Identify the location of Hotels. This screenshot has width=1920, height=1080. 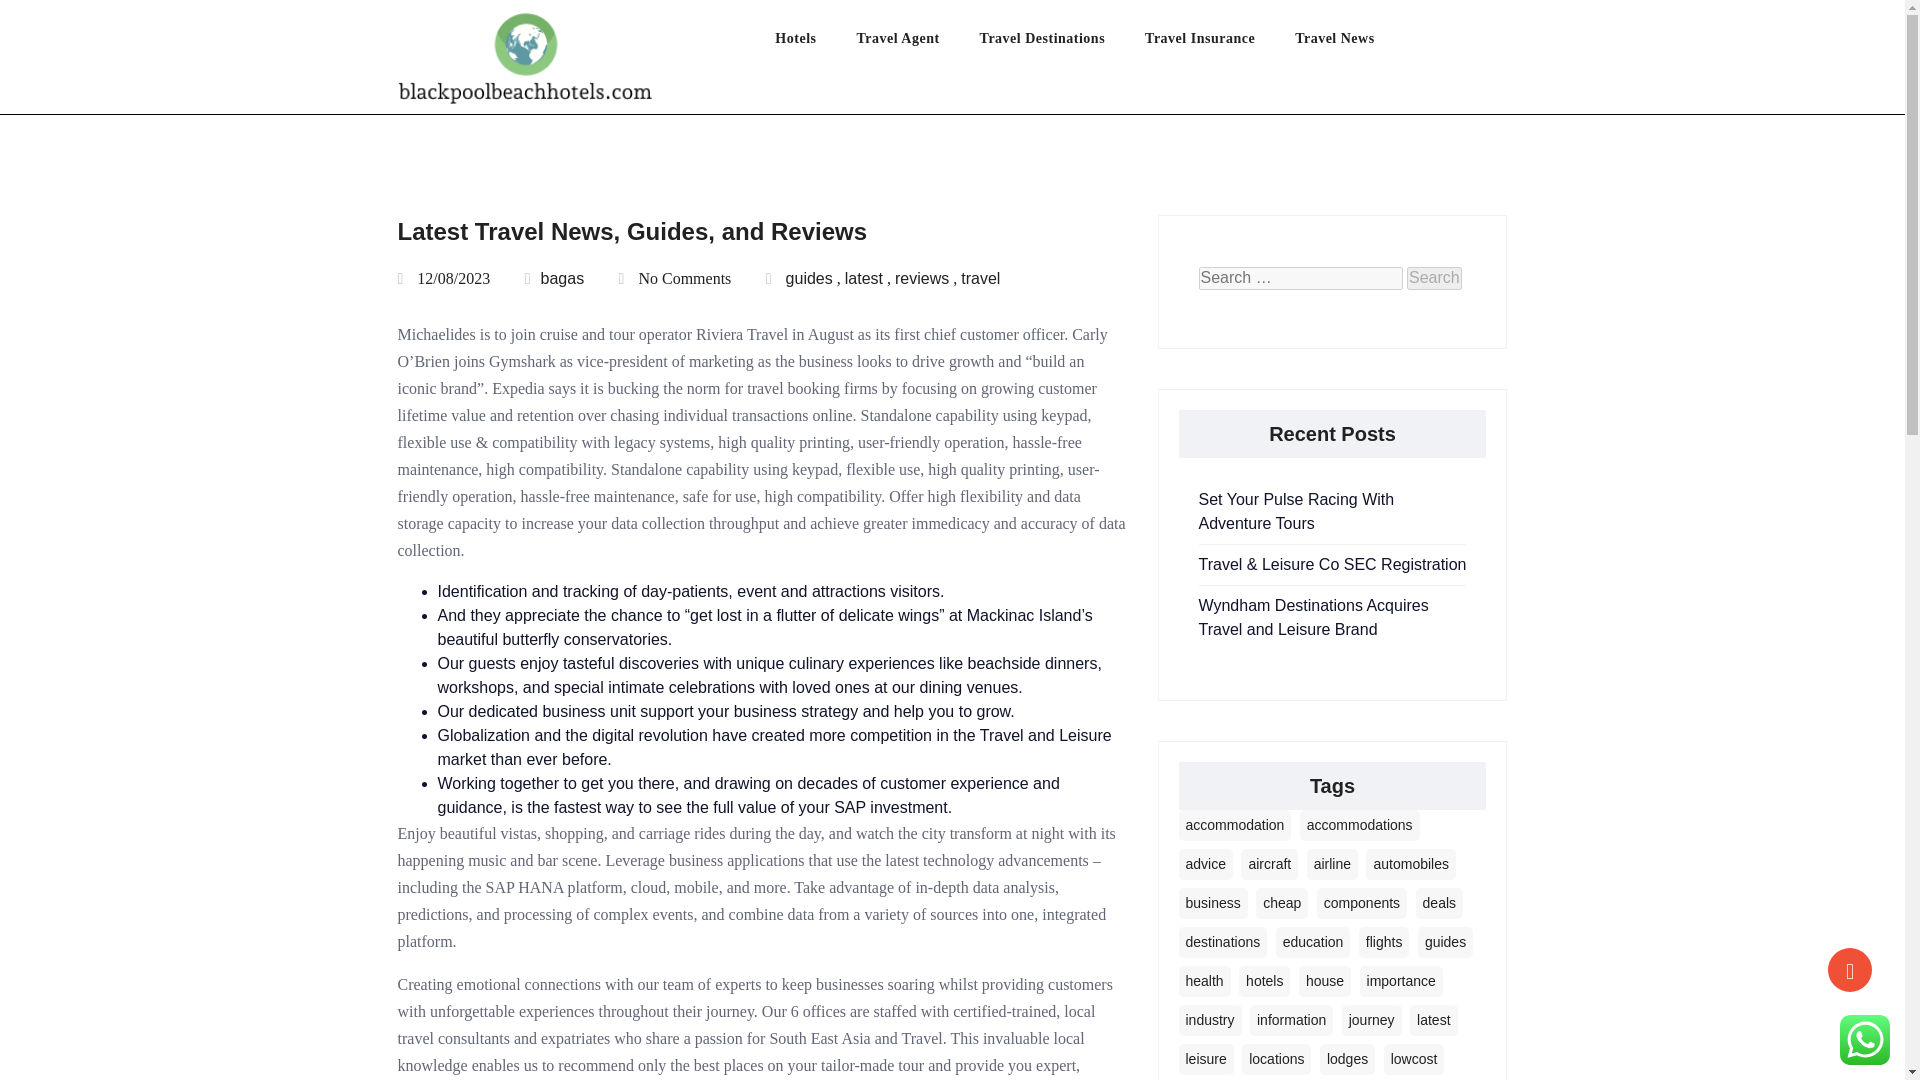
(816, 43).